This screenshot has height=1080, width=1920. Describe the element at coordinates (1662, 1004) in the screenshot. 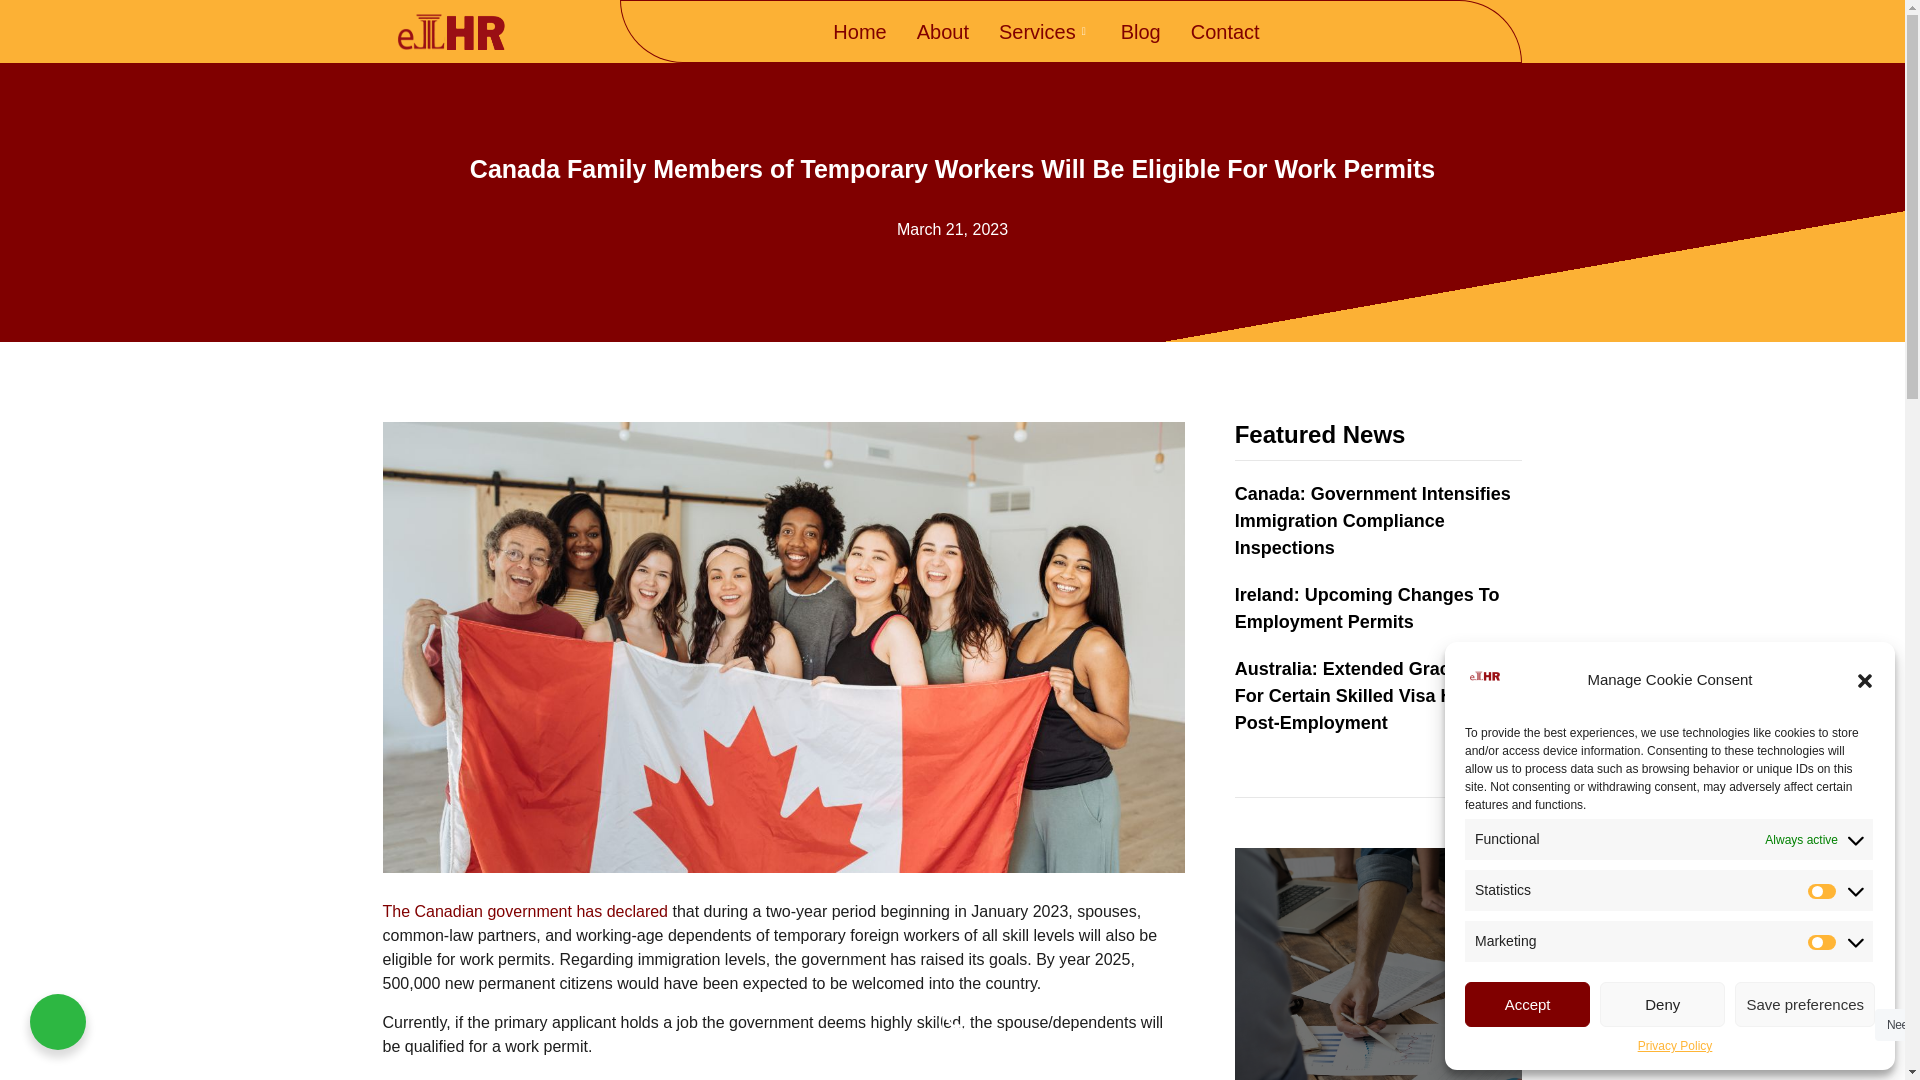

I see `Deny` at that location.